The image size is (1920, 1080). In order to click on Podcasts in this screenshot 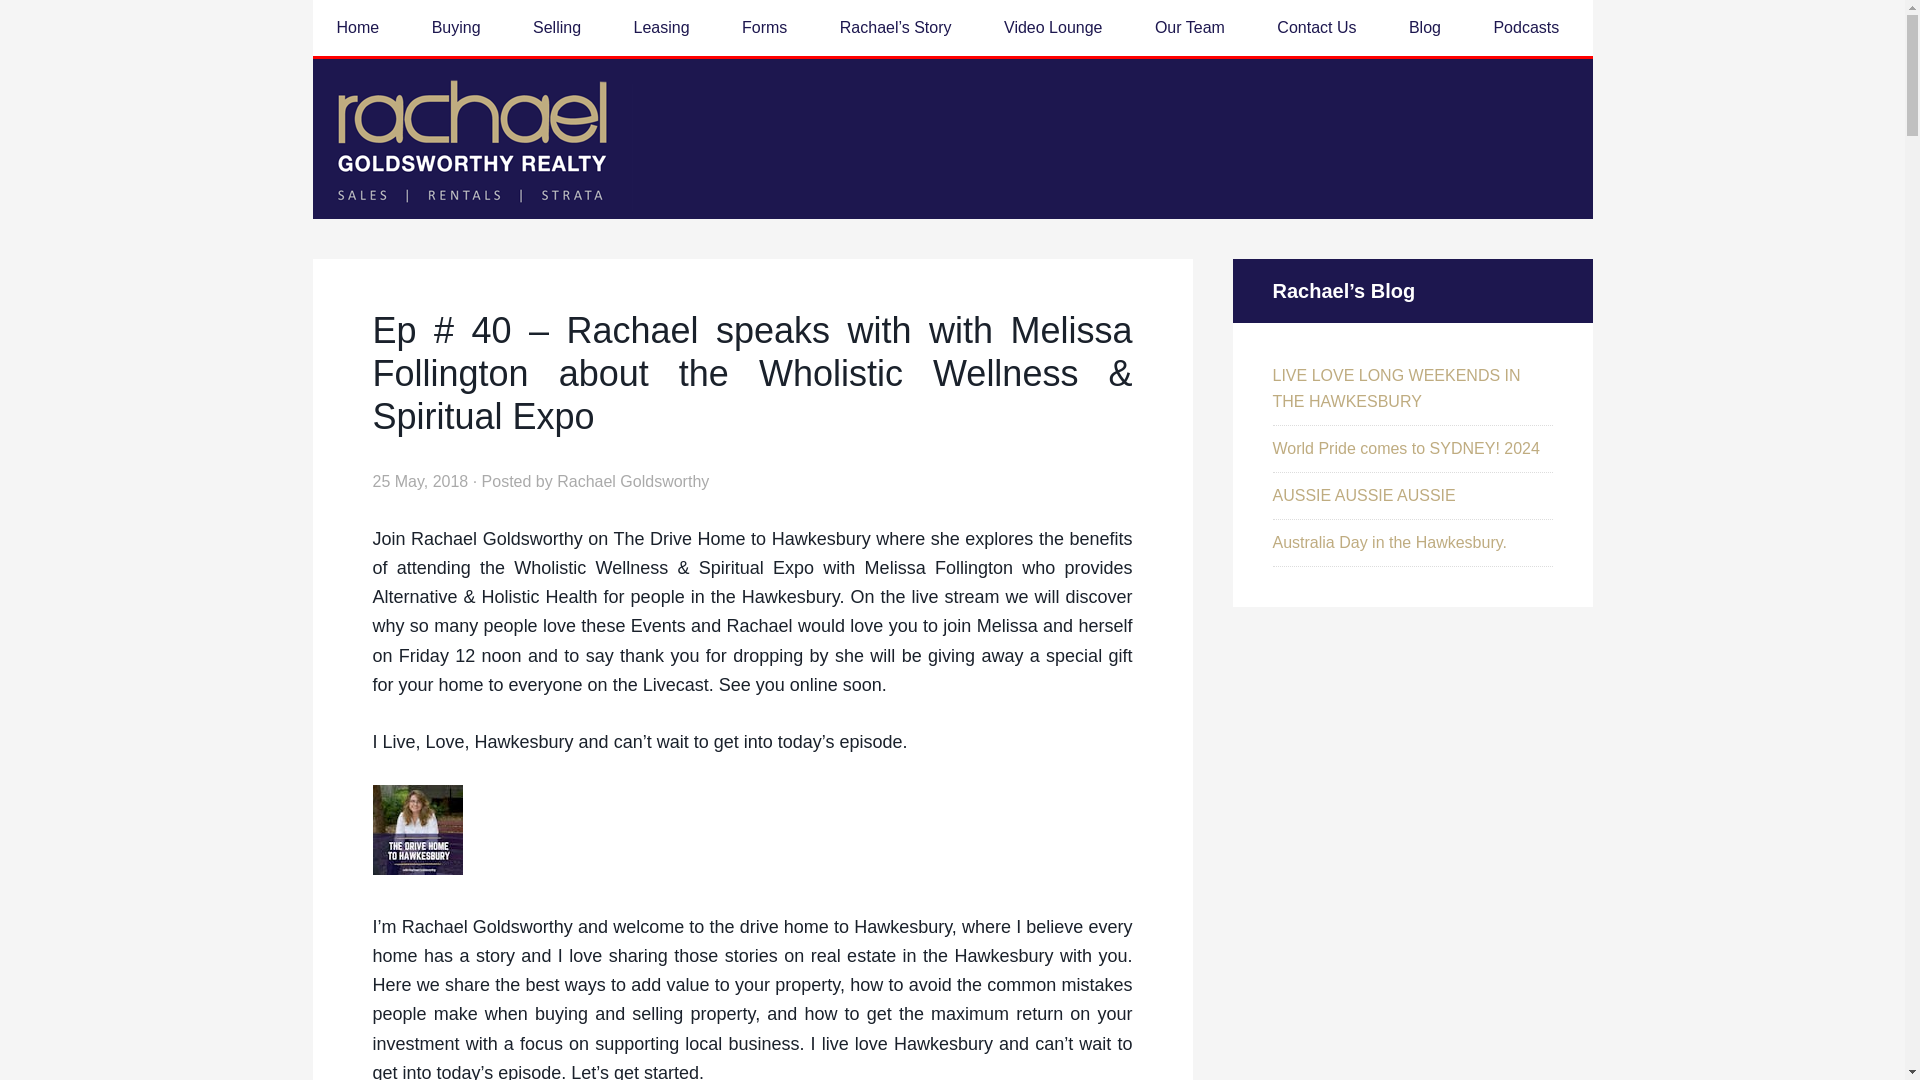, I will do `click(1525, 28)`.